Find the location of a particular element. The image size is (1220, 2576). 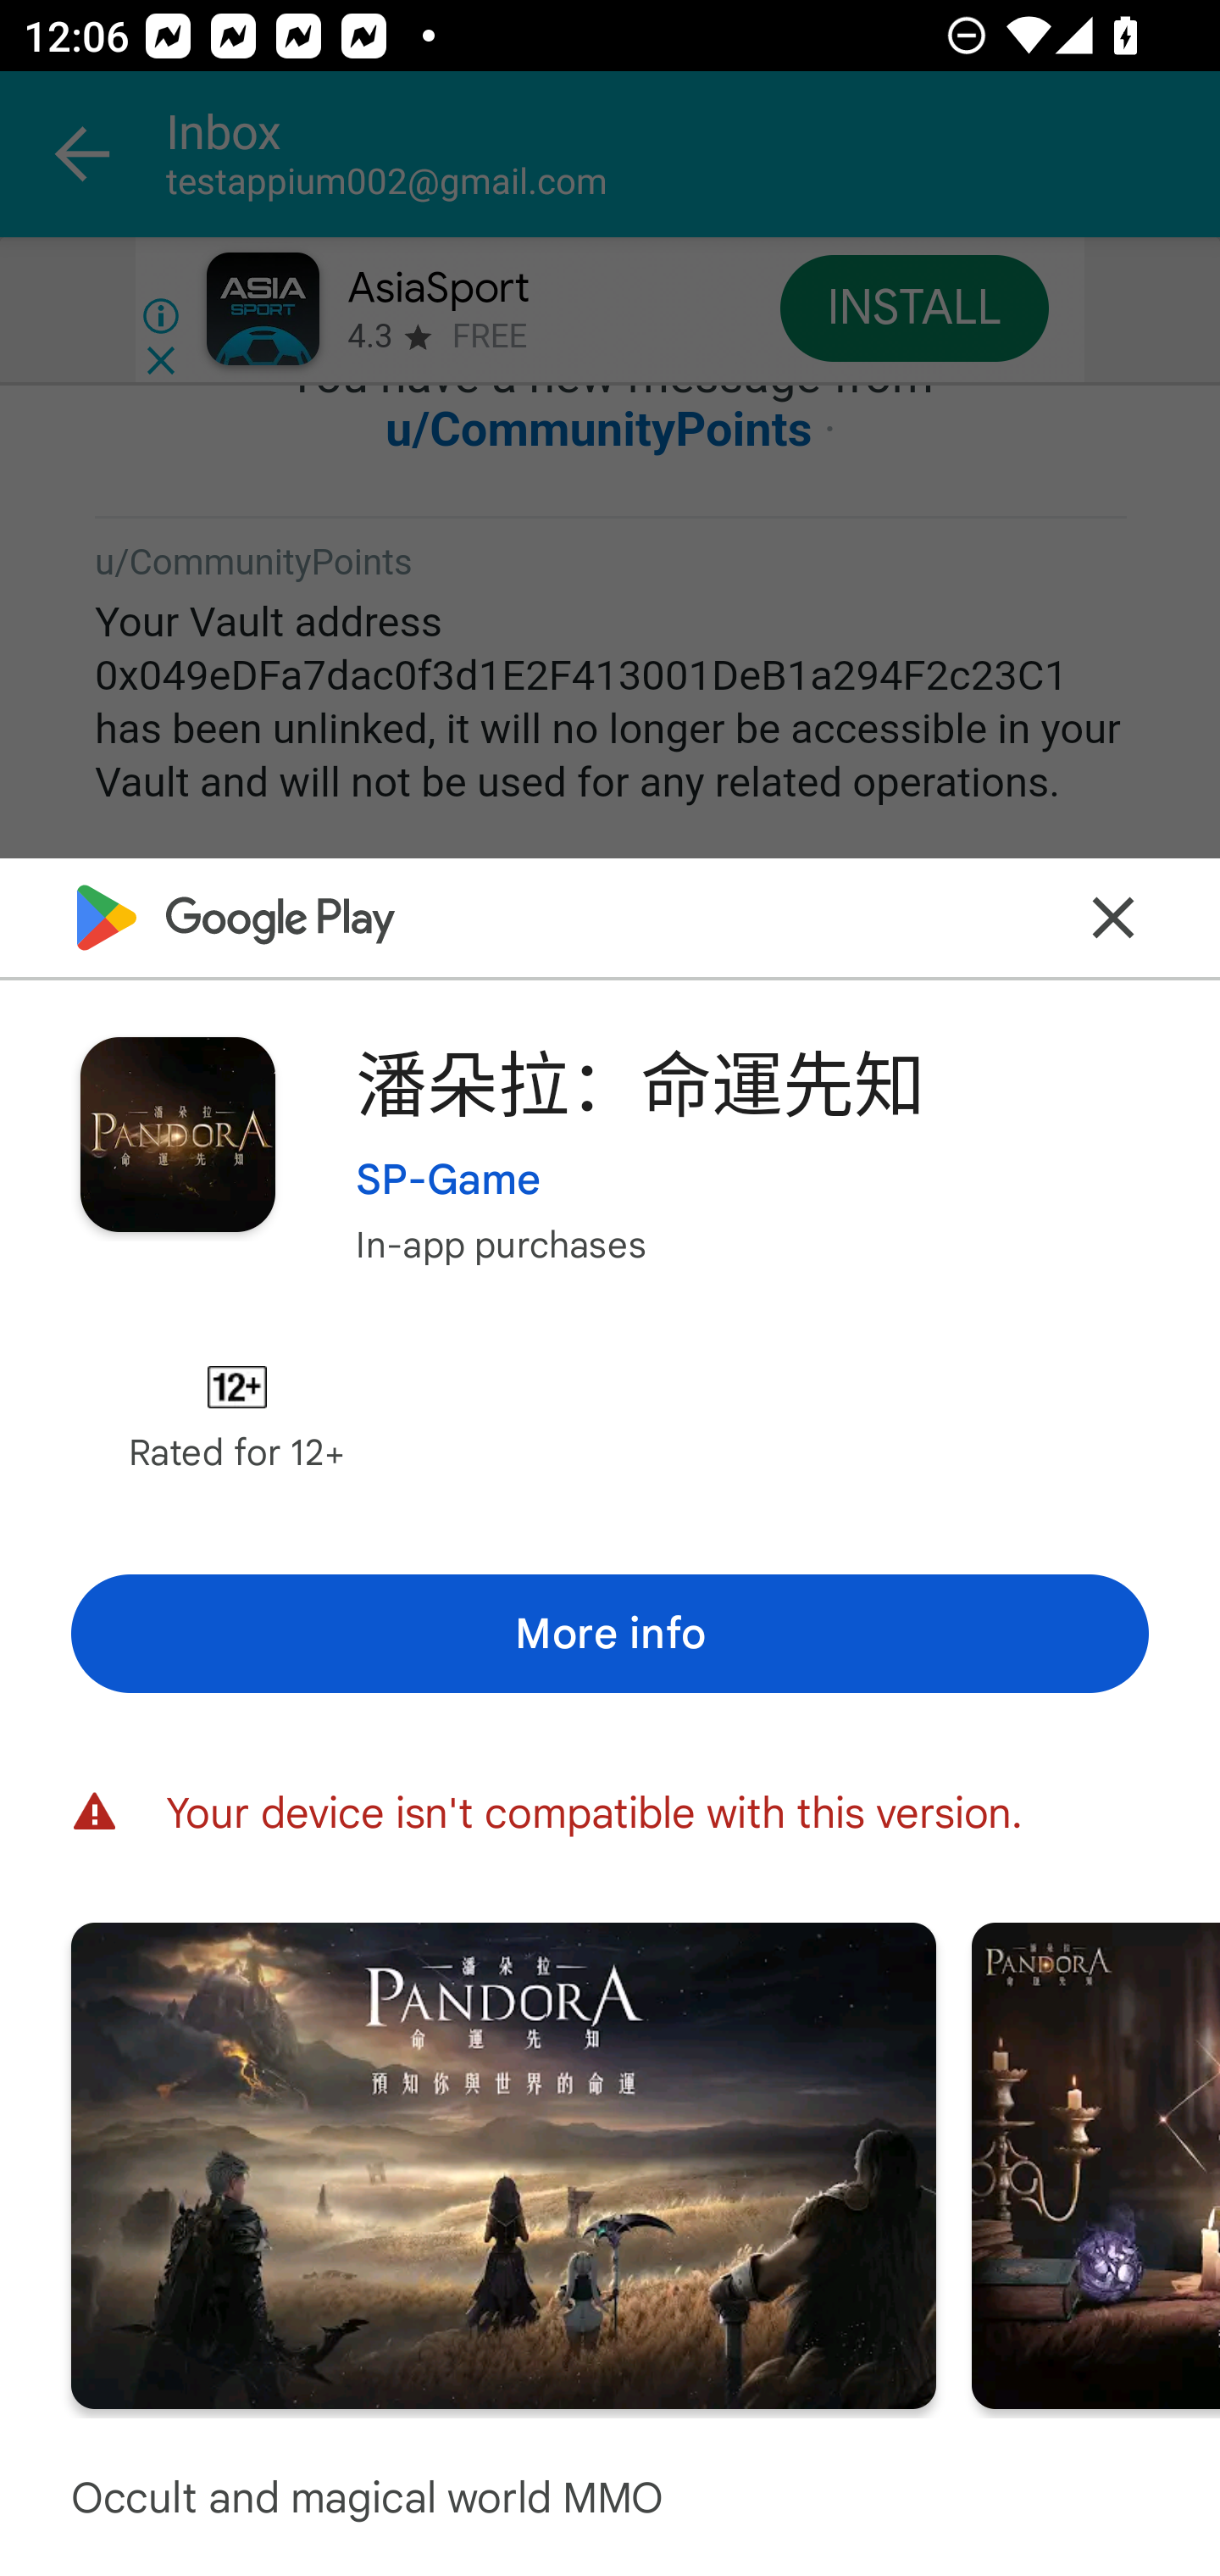

Close is located at coordinates (1113, 917).